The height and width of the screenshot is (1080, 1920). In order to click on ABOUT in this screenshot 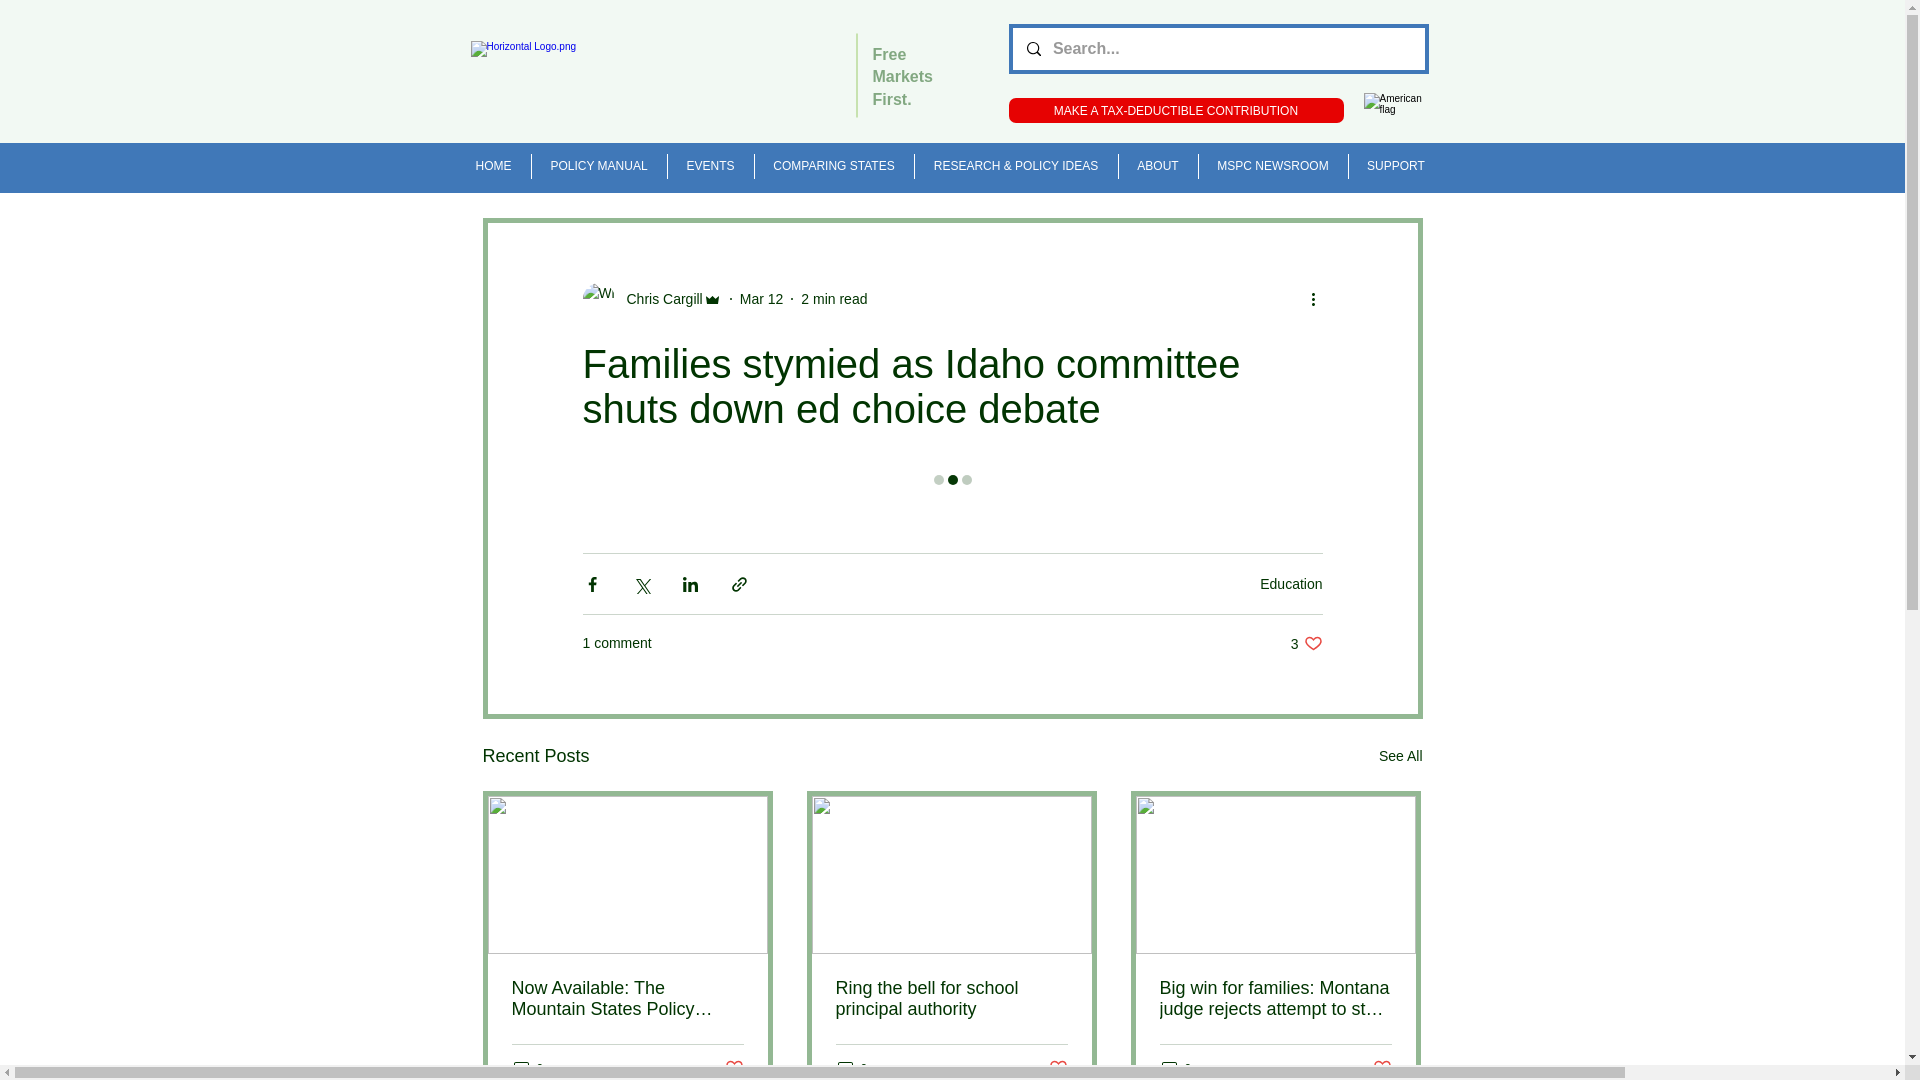, I will do `click(1156, 166)`.